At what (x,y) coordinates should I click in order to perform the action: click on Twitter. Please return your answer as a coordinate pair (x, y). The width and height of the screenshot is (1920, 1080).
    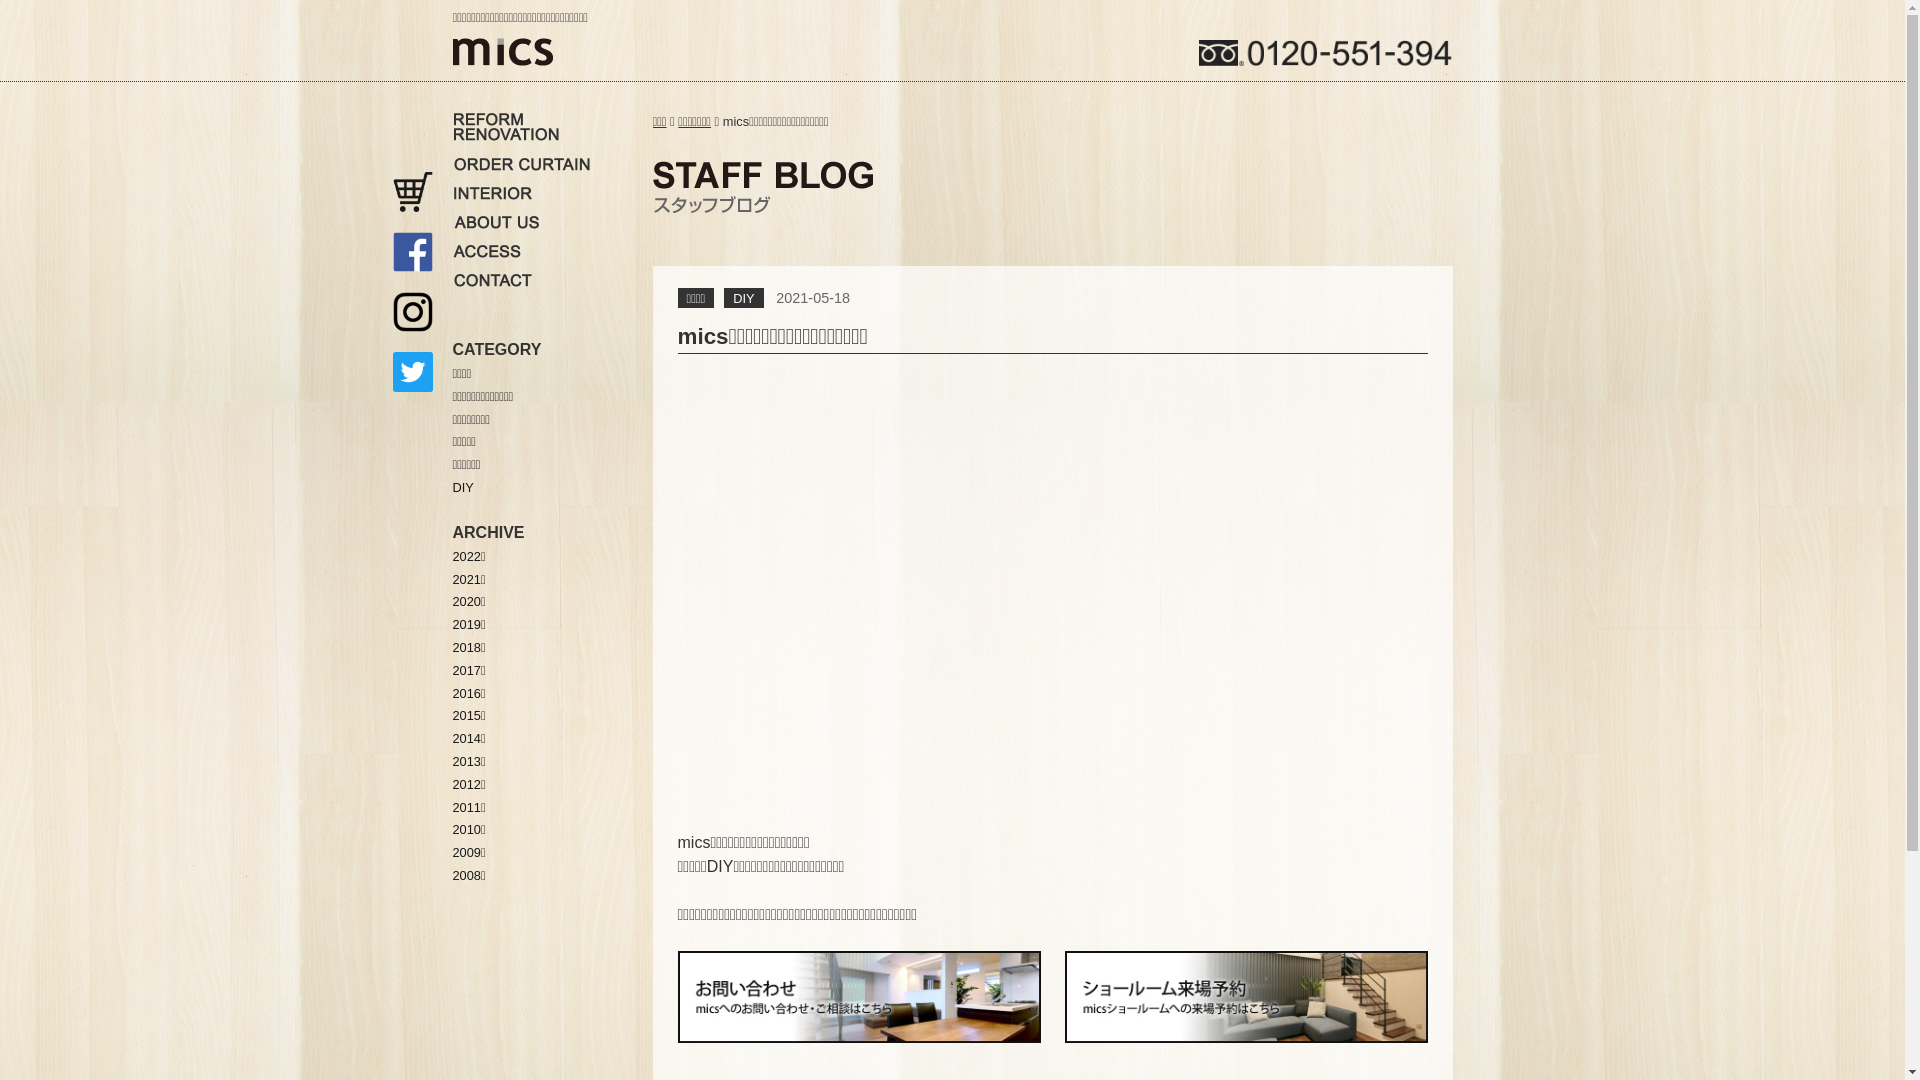
    Looking at the image, I should click on (412, 372).